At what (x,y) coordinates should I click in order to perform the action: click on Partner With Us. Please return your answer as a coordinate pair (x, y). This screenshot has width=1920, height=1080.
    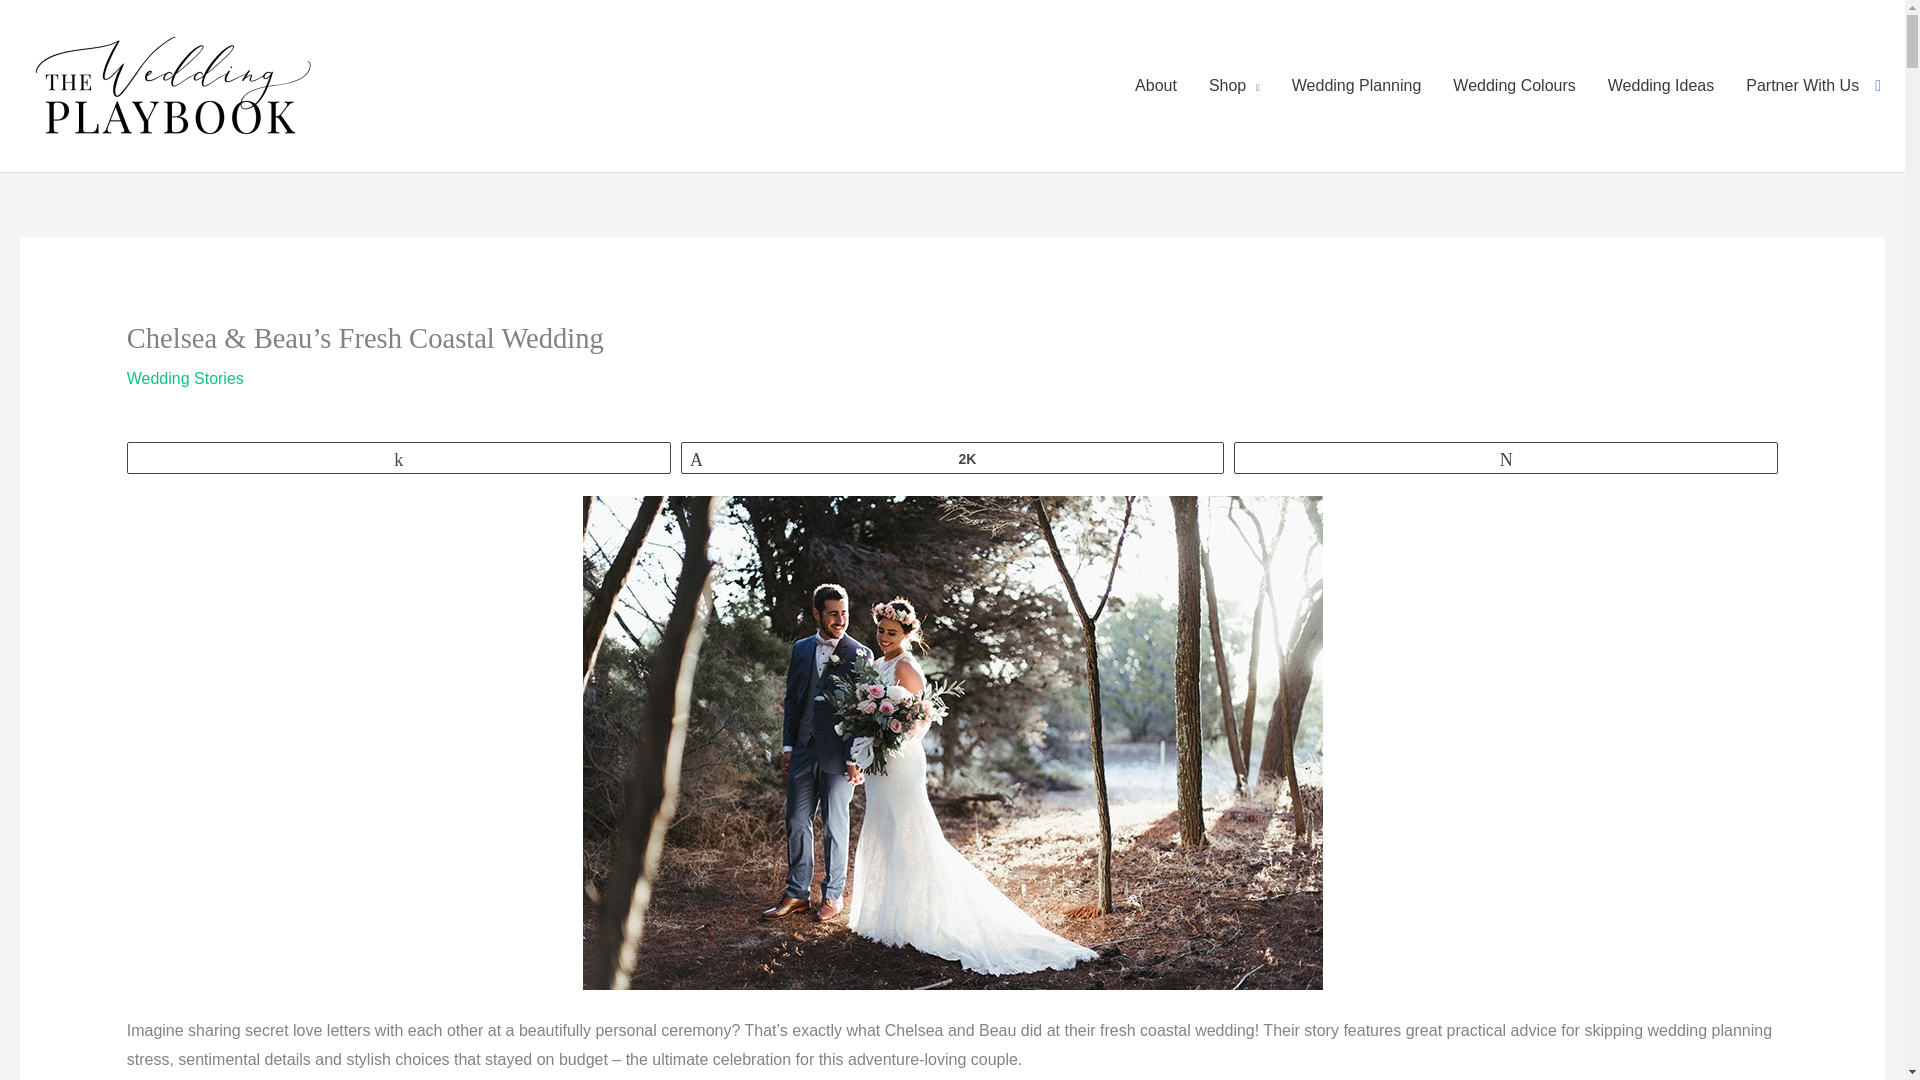
    Looking at the image, I should click on (1802, 86).